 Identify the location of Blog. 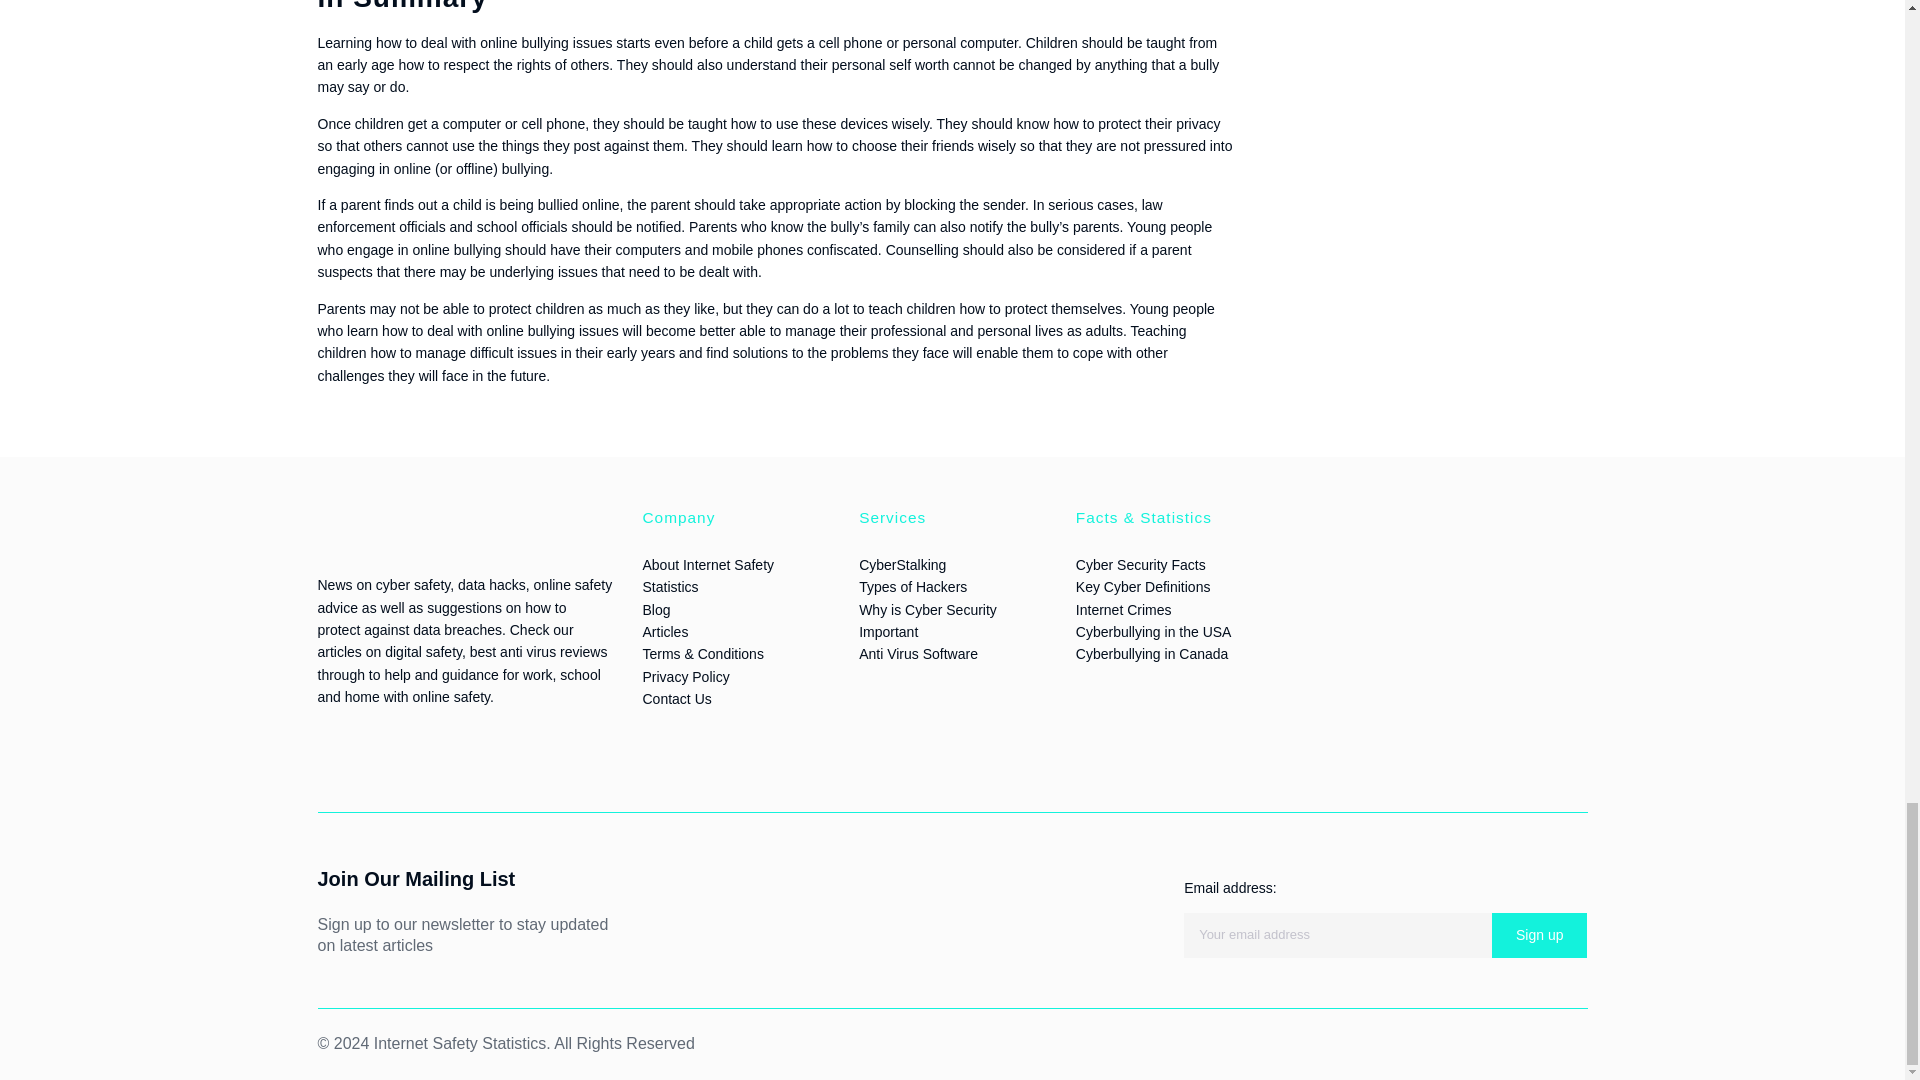
(656, 609).